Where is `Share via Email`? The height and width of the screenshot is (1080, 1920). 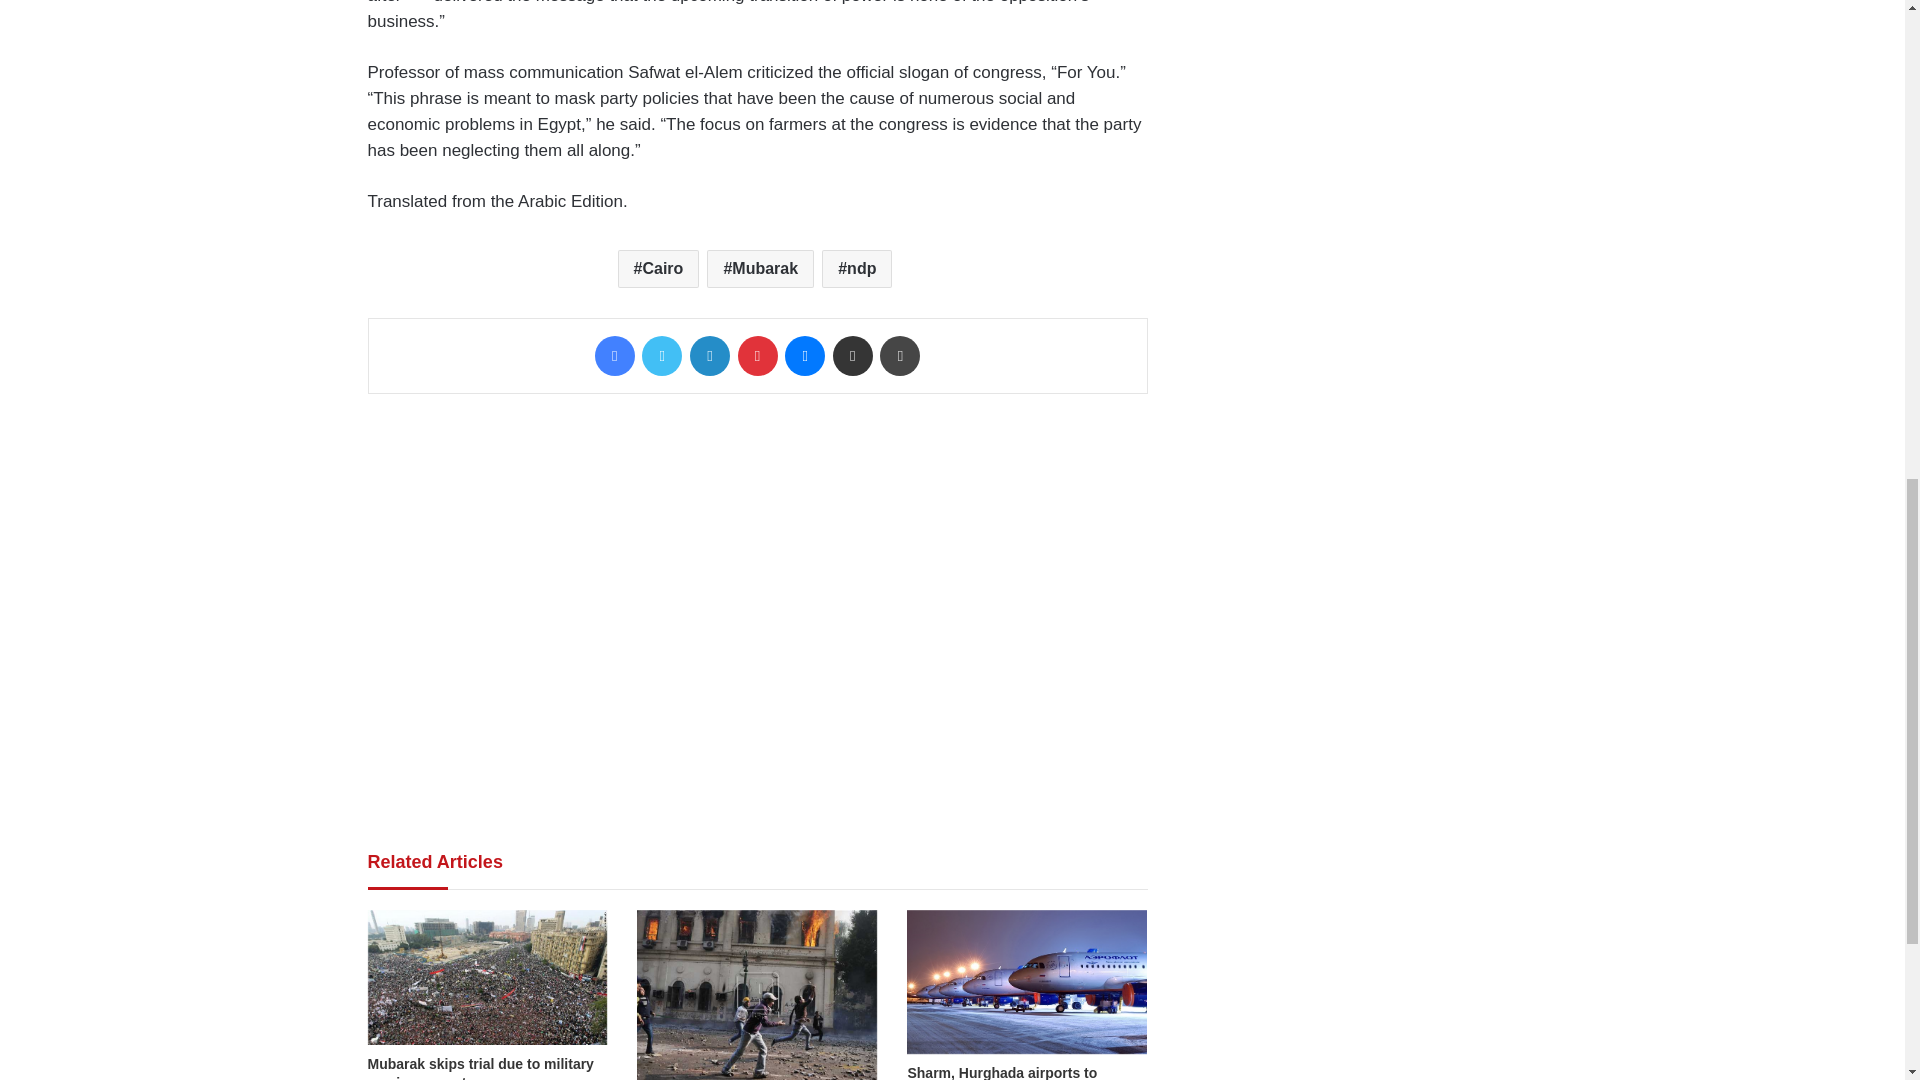 Share via Email is located at coordinates (853, 355).